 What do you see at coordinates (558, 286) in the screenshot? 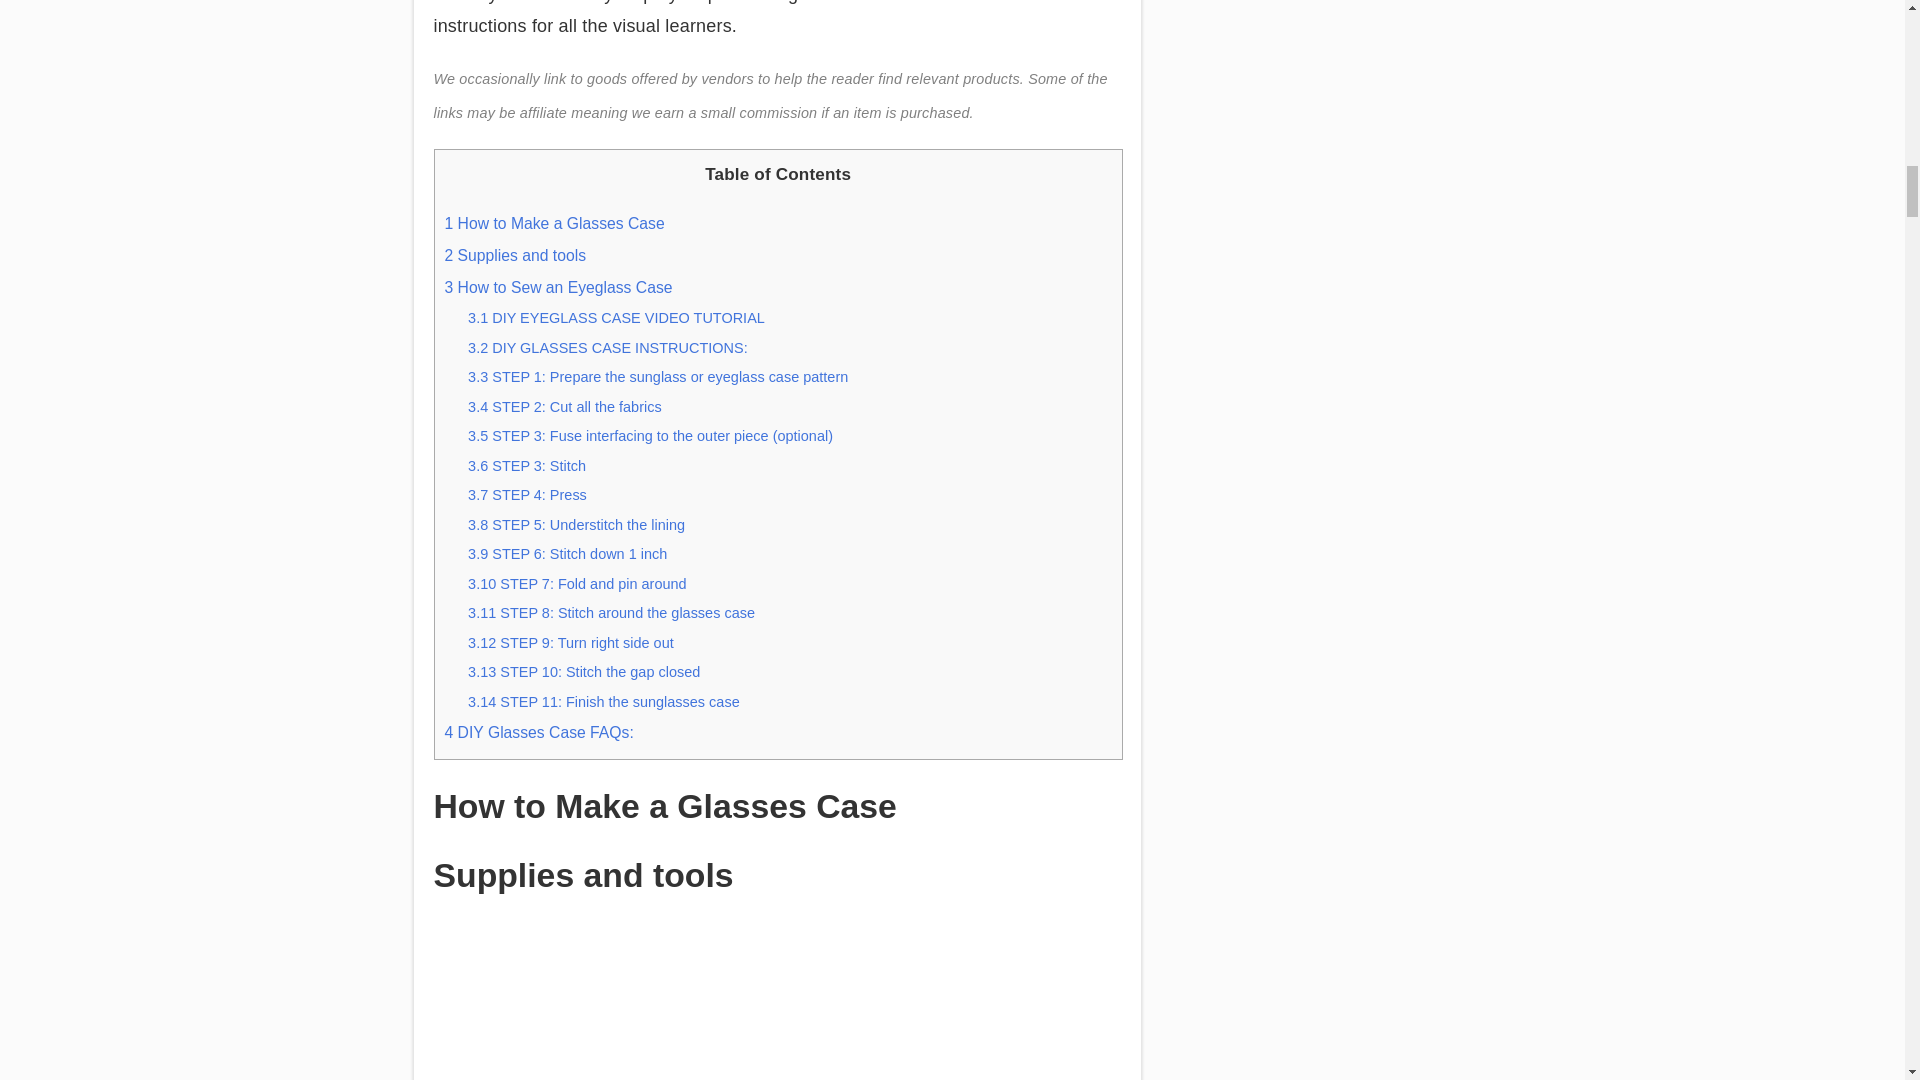
I see `3 How to Sew an Eyeglass Case` at bounding box center [558, 286].